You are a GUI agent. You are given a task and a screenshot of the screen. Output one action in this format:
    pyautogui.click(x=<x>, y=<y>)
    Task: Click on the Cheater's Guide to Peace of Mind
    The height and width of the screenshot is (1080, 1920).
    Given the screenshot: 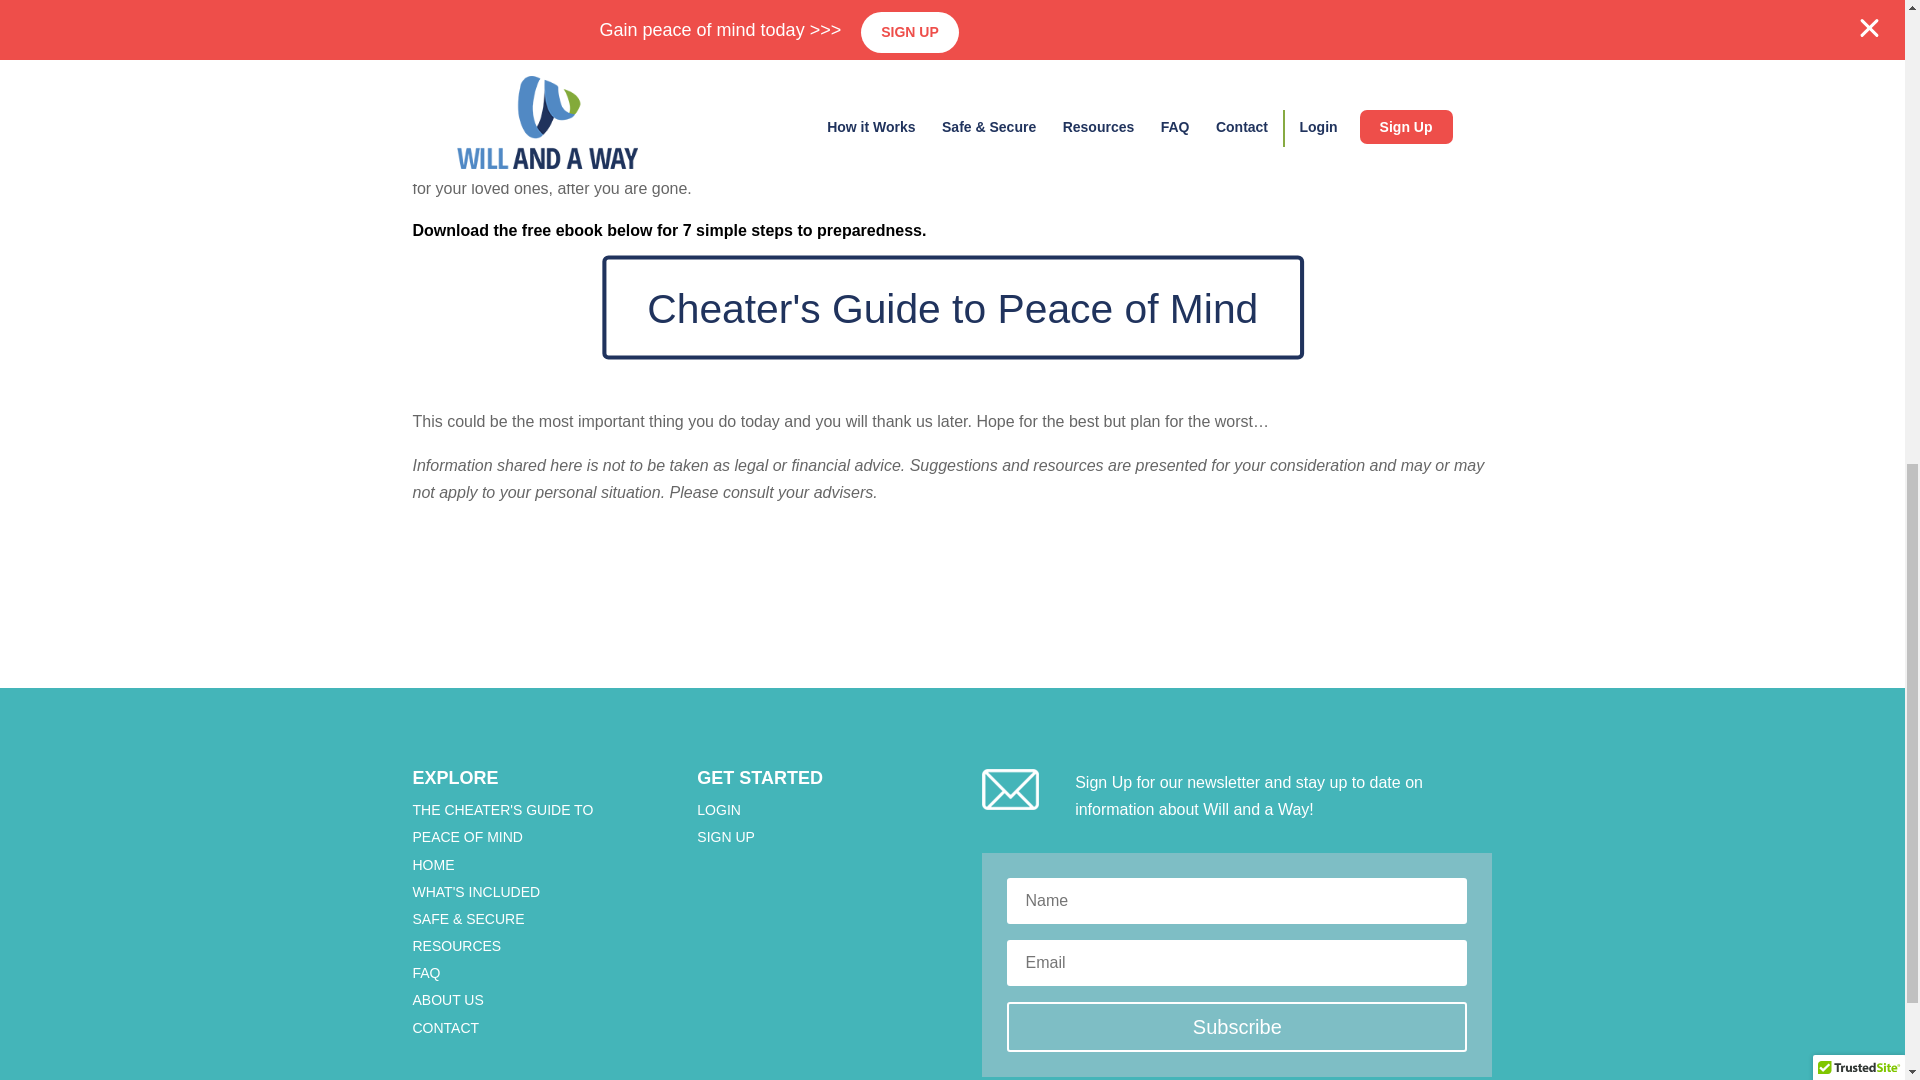 What is the action you would take?
    pyautogui.click(x=774, y=280)
    